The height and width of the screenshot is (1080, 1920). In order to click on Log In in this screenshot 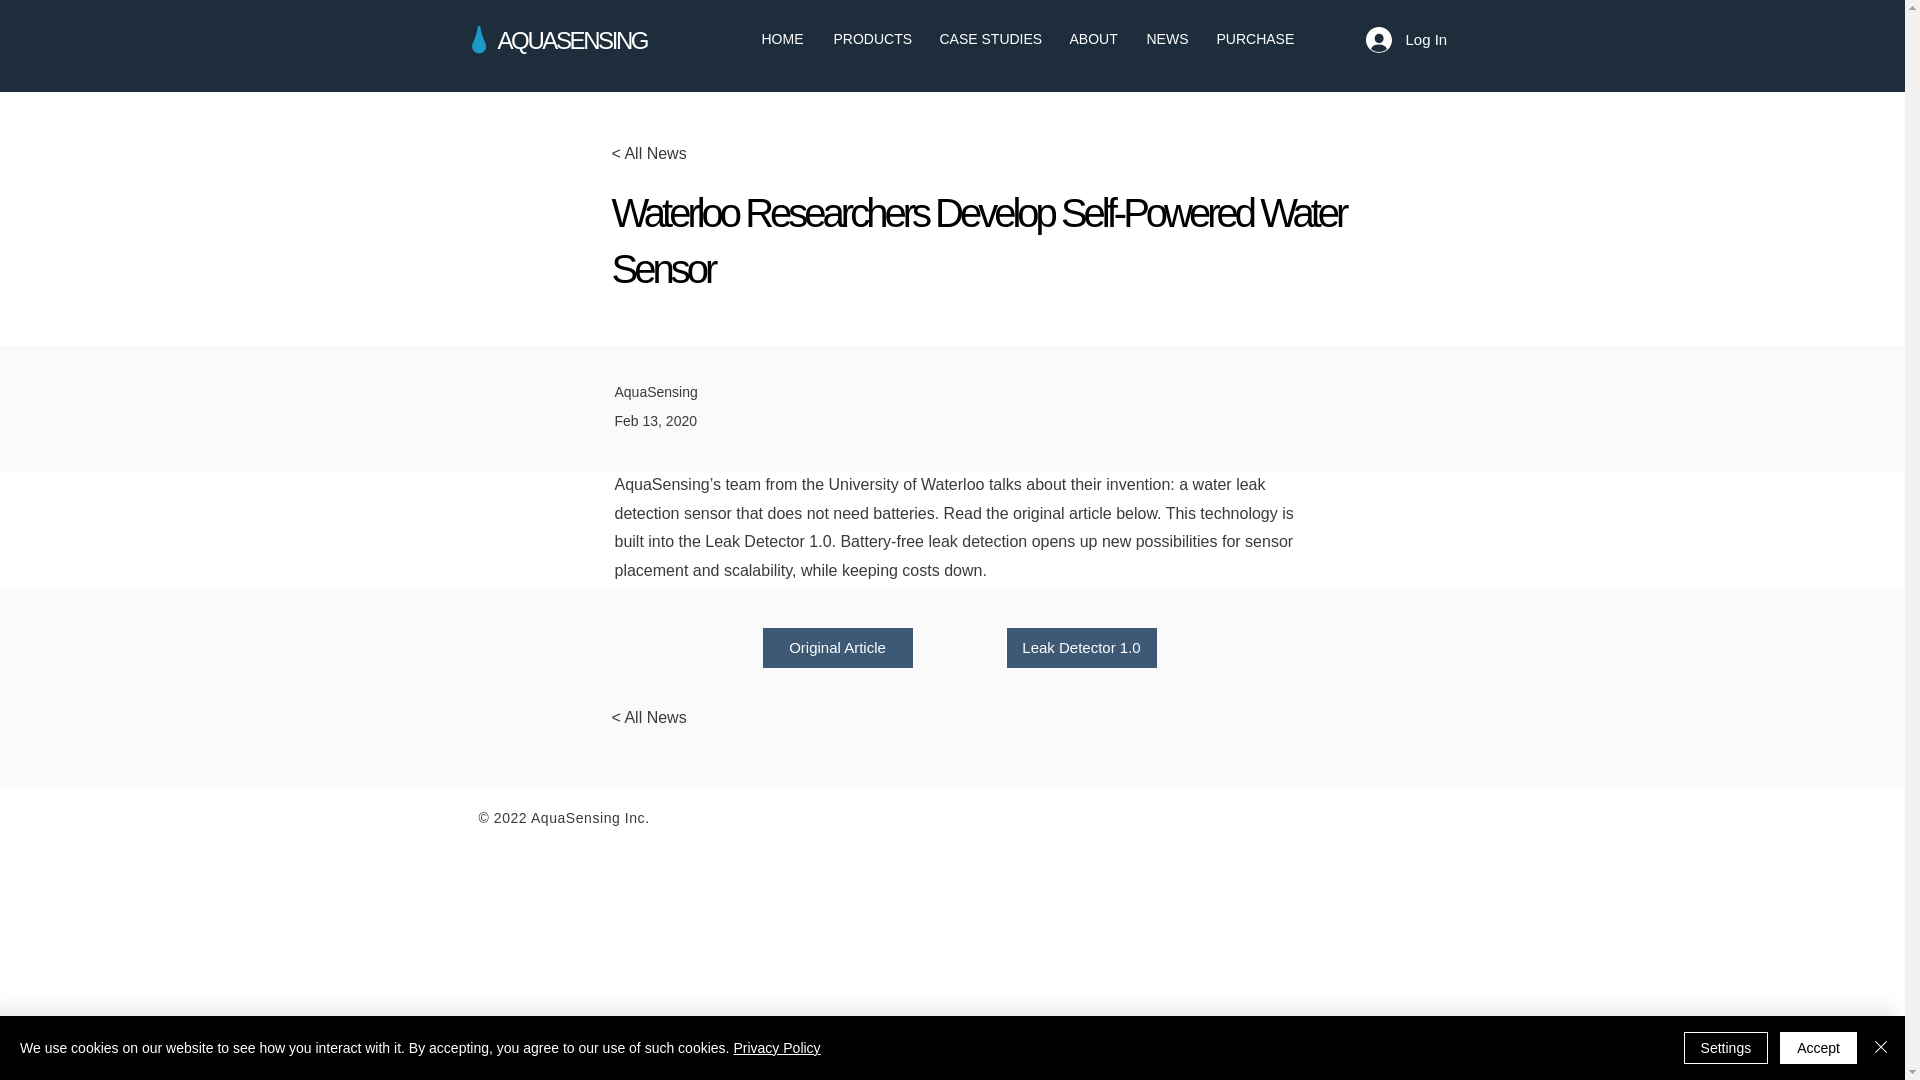, I will do `click(1392, 39)`.